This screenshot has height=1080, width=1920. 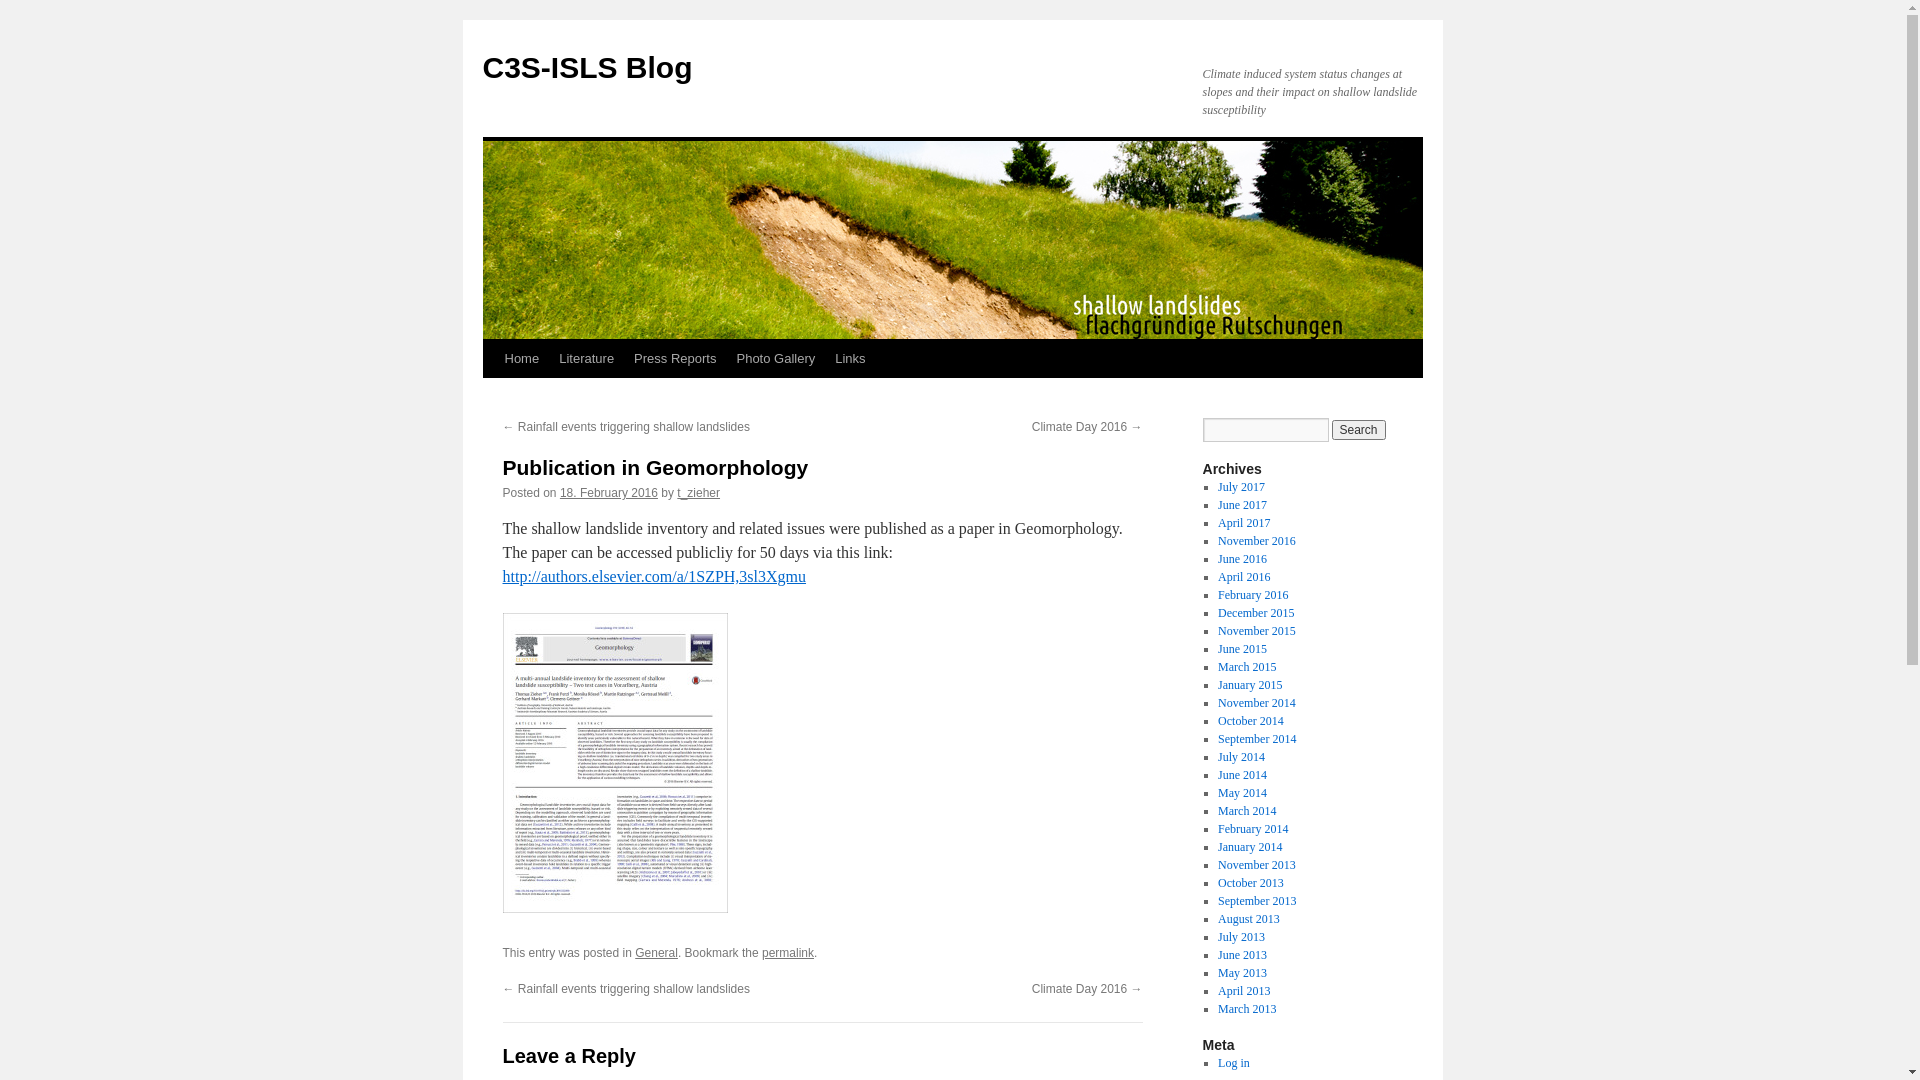 What do you see at coordinates (1242, 559) in the screenshot?
I see `June 2016` at bounding box center [1242, 559].